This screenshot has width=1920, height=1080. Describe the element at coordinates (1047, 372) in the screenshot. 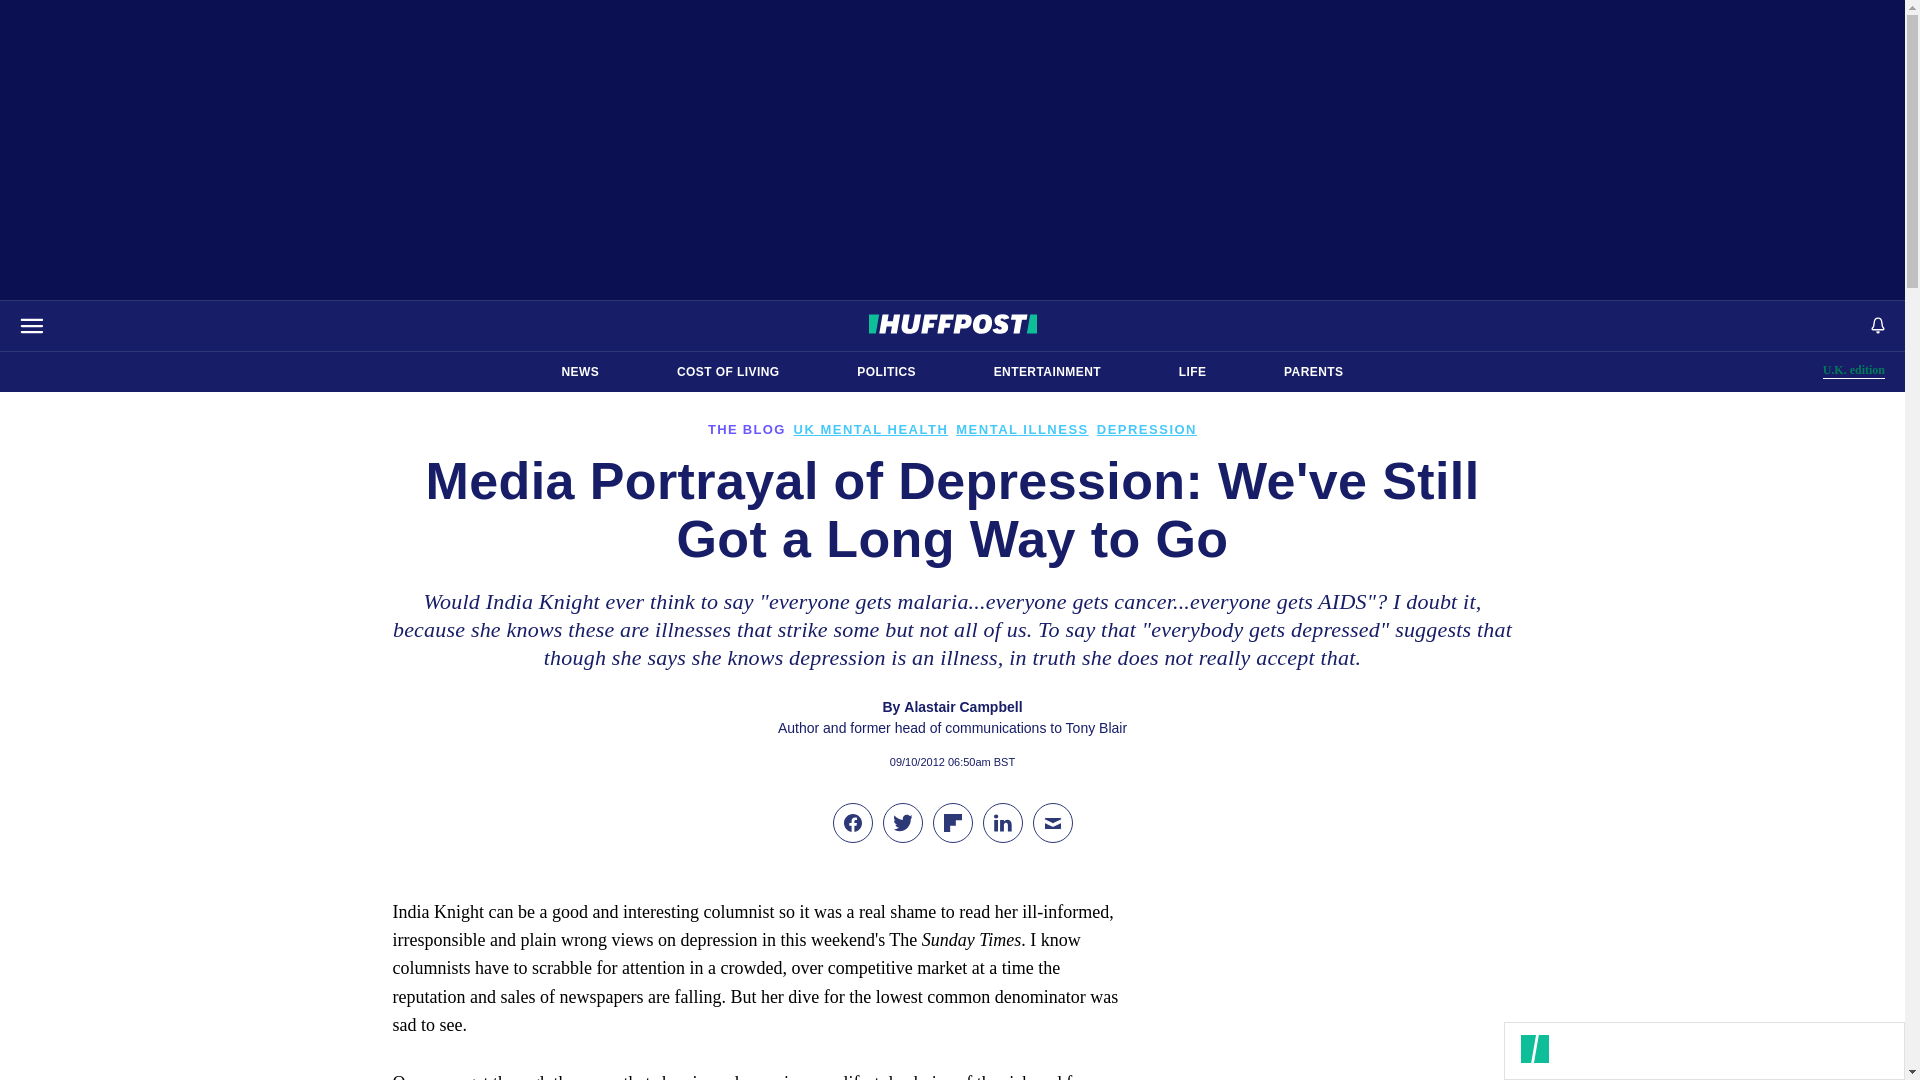

I see `LIFE` at that location.